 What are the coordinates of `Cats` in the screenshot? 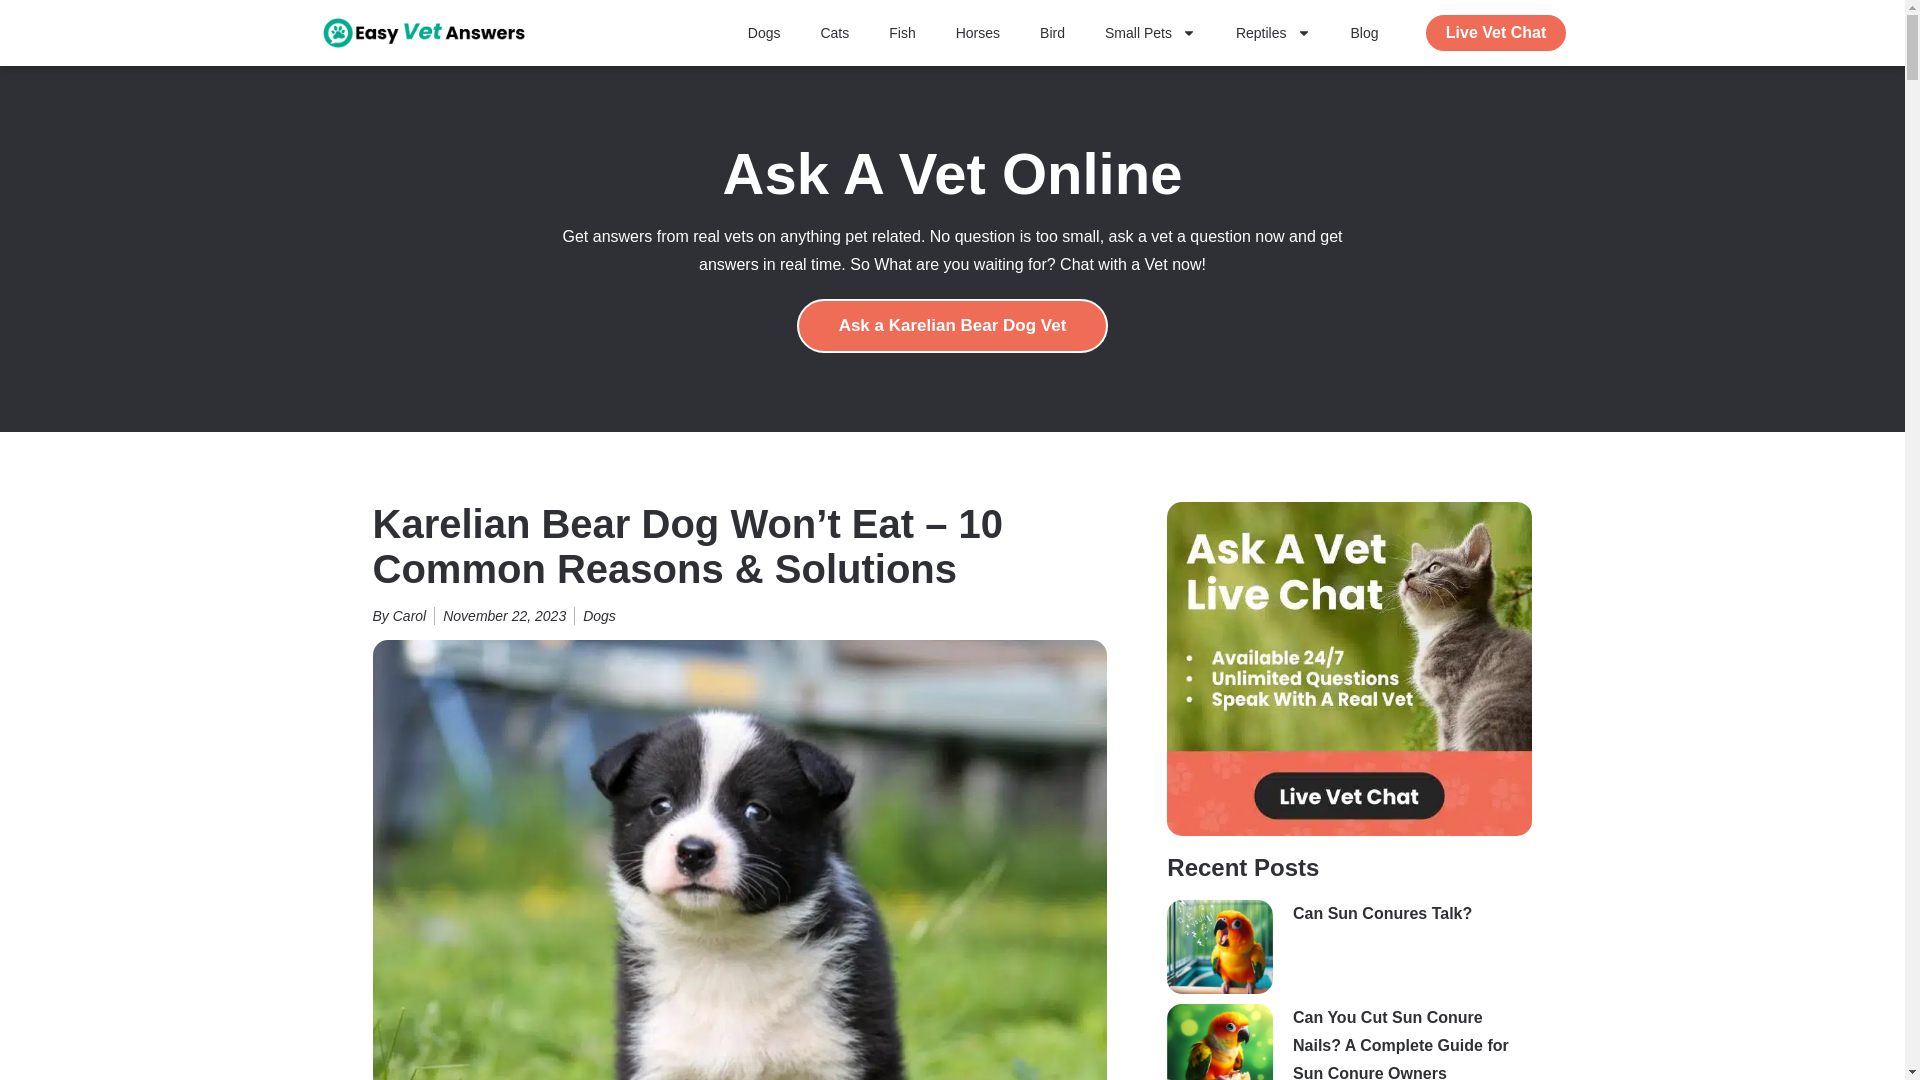 It's located at (834, 32).